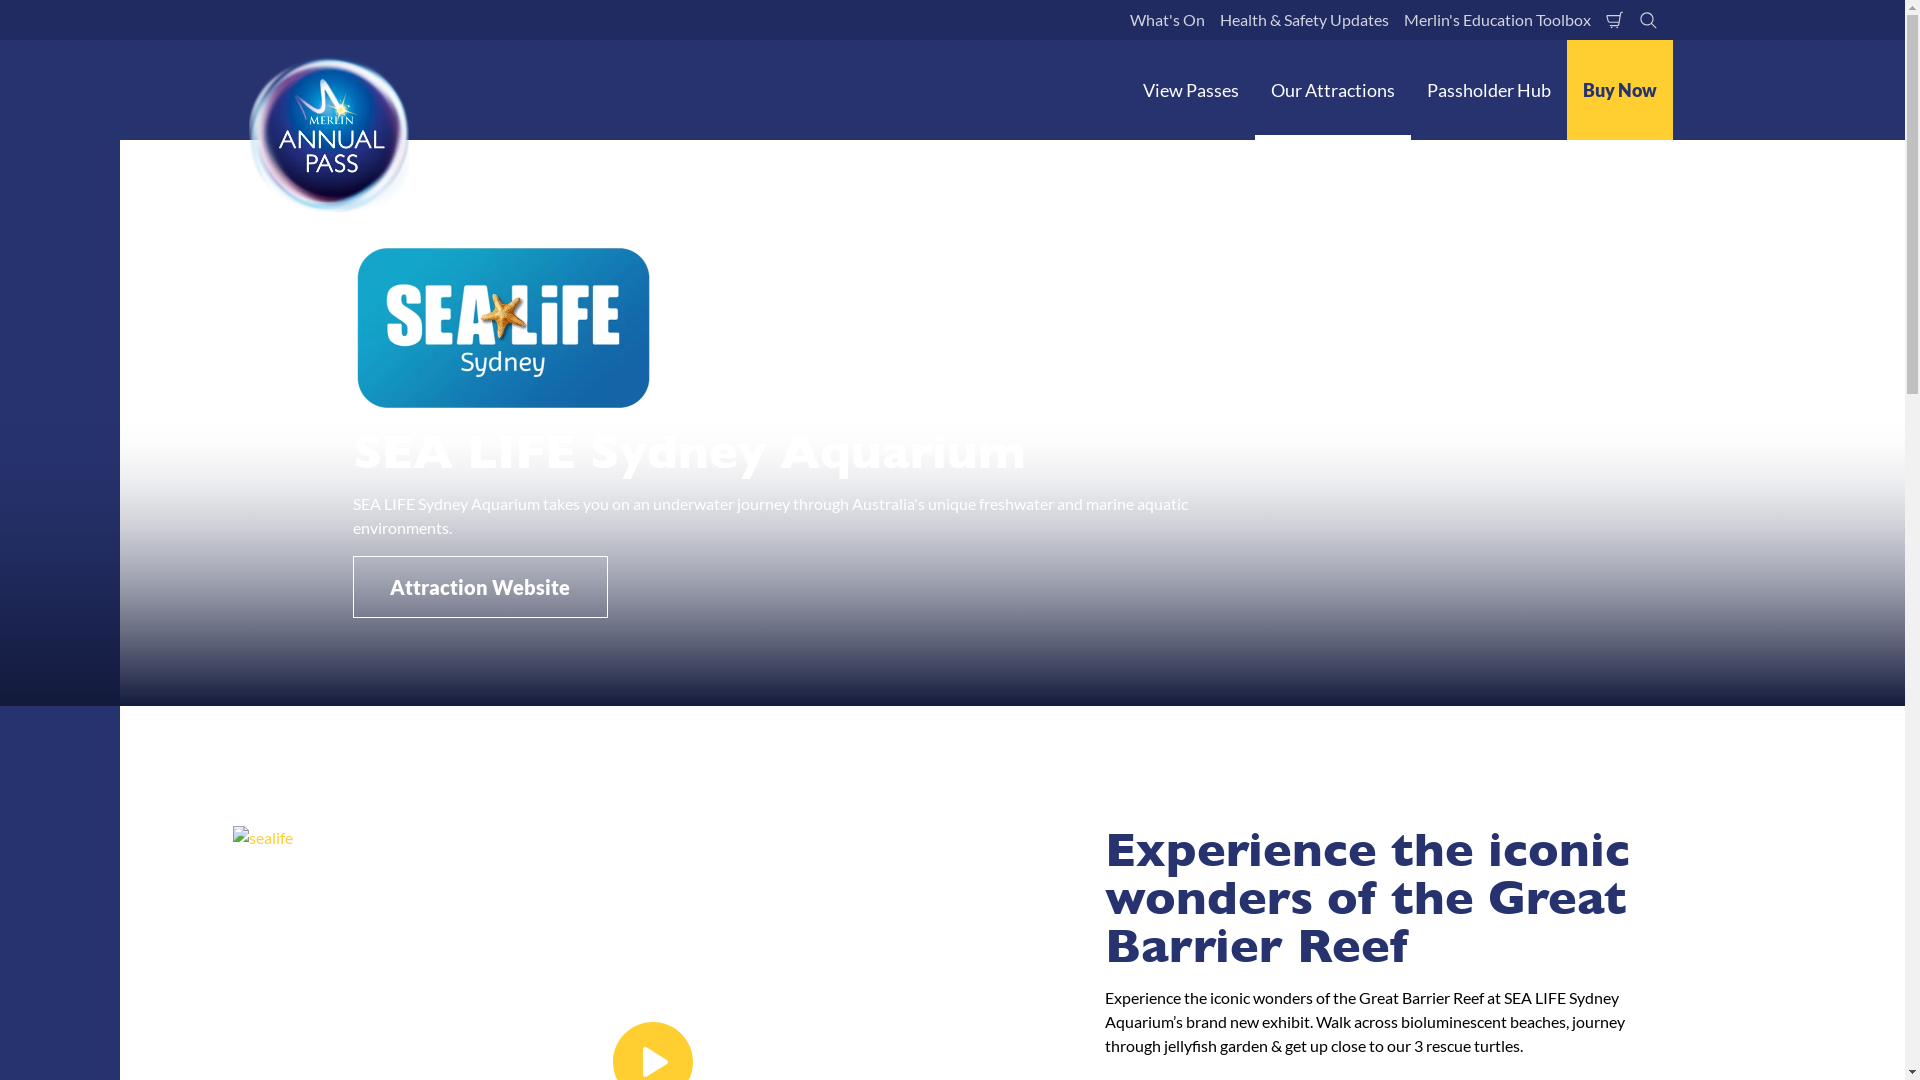 This screenshot has width=1920, height=1080. What do you see at coordinates (1166, 20) in the screenshot?
I see `What's On` at bounding box center [1166, 20].